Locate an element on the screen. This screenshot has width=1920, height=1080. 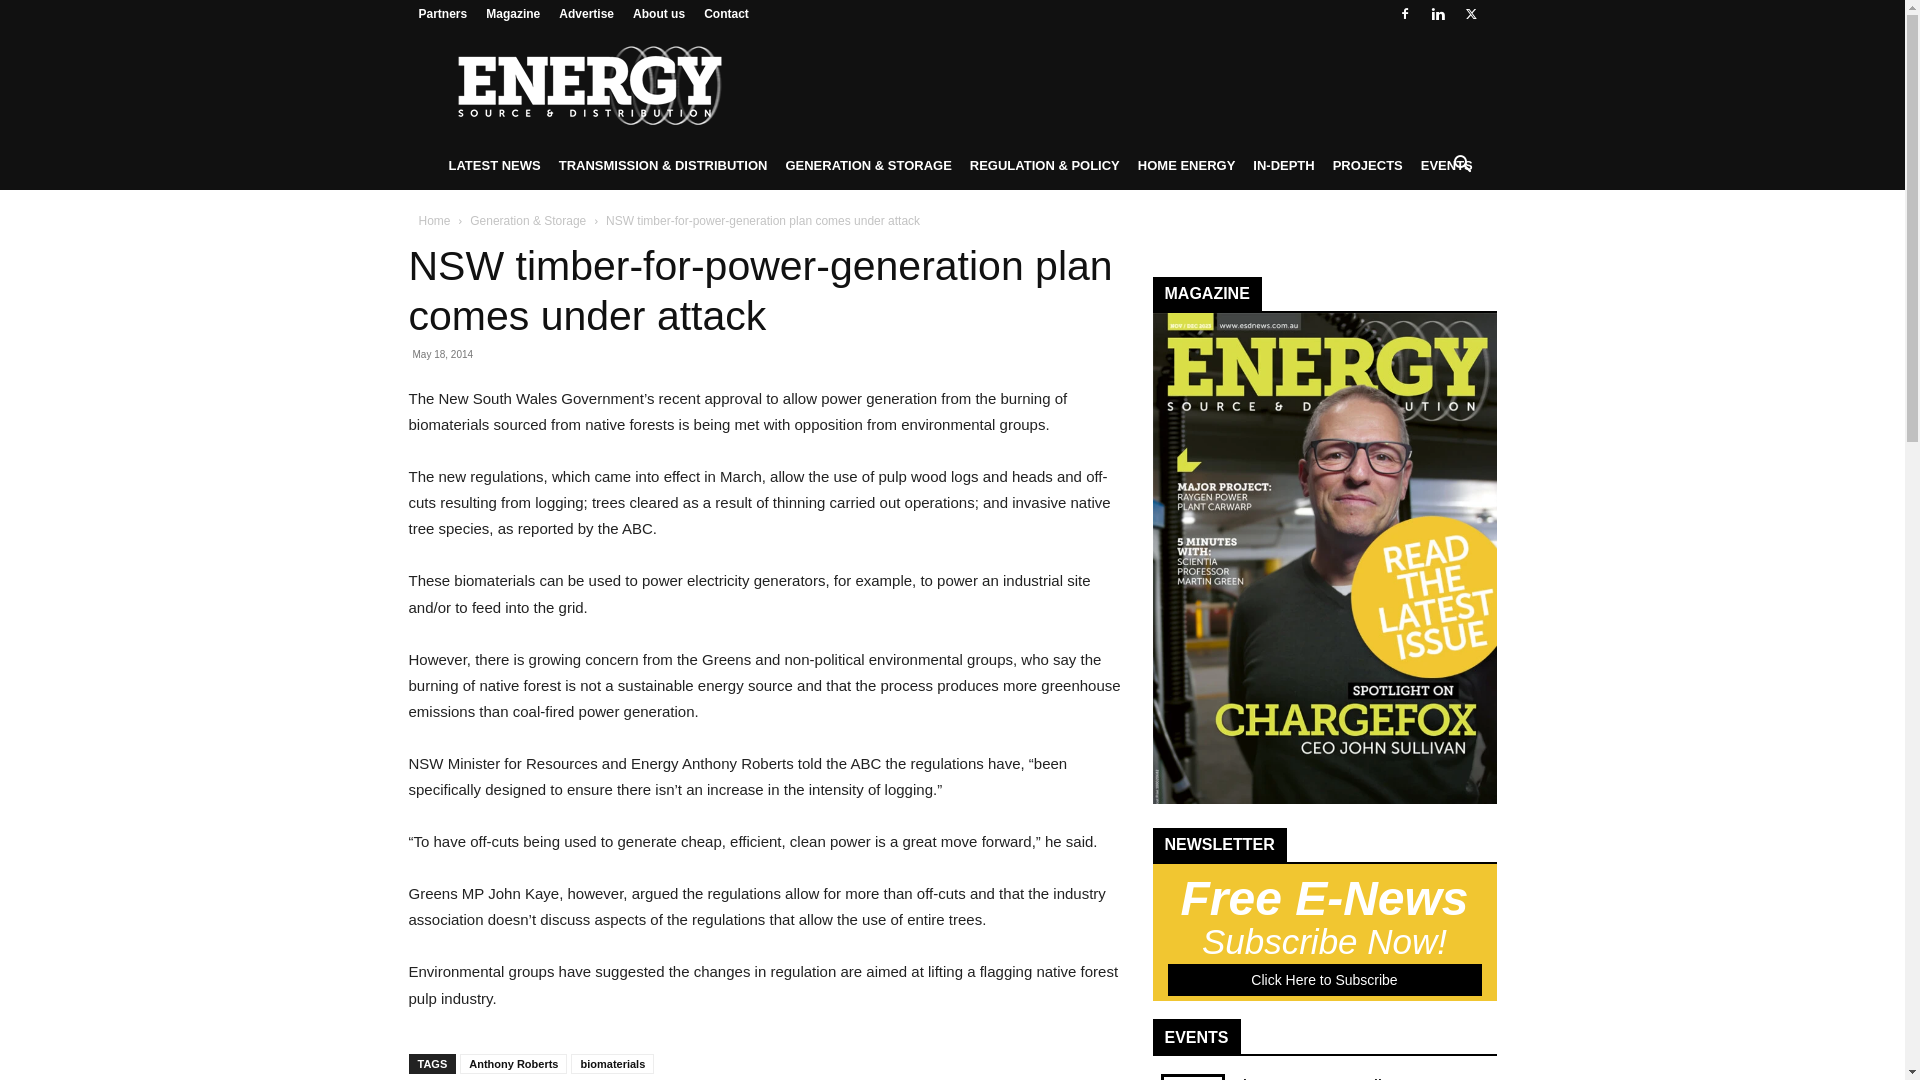
Free E-News
Subscribe Now! is located at coordinates (1325, 922).